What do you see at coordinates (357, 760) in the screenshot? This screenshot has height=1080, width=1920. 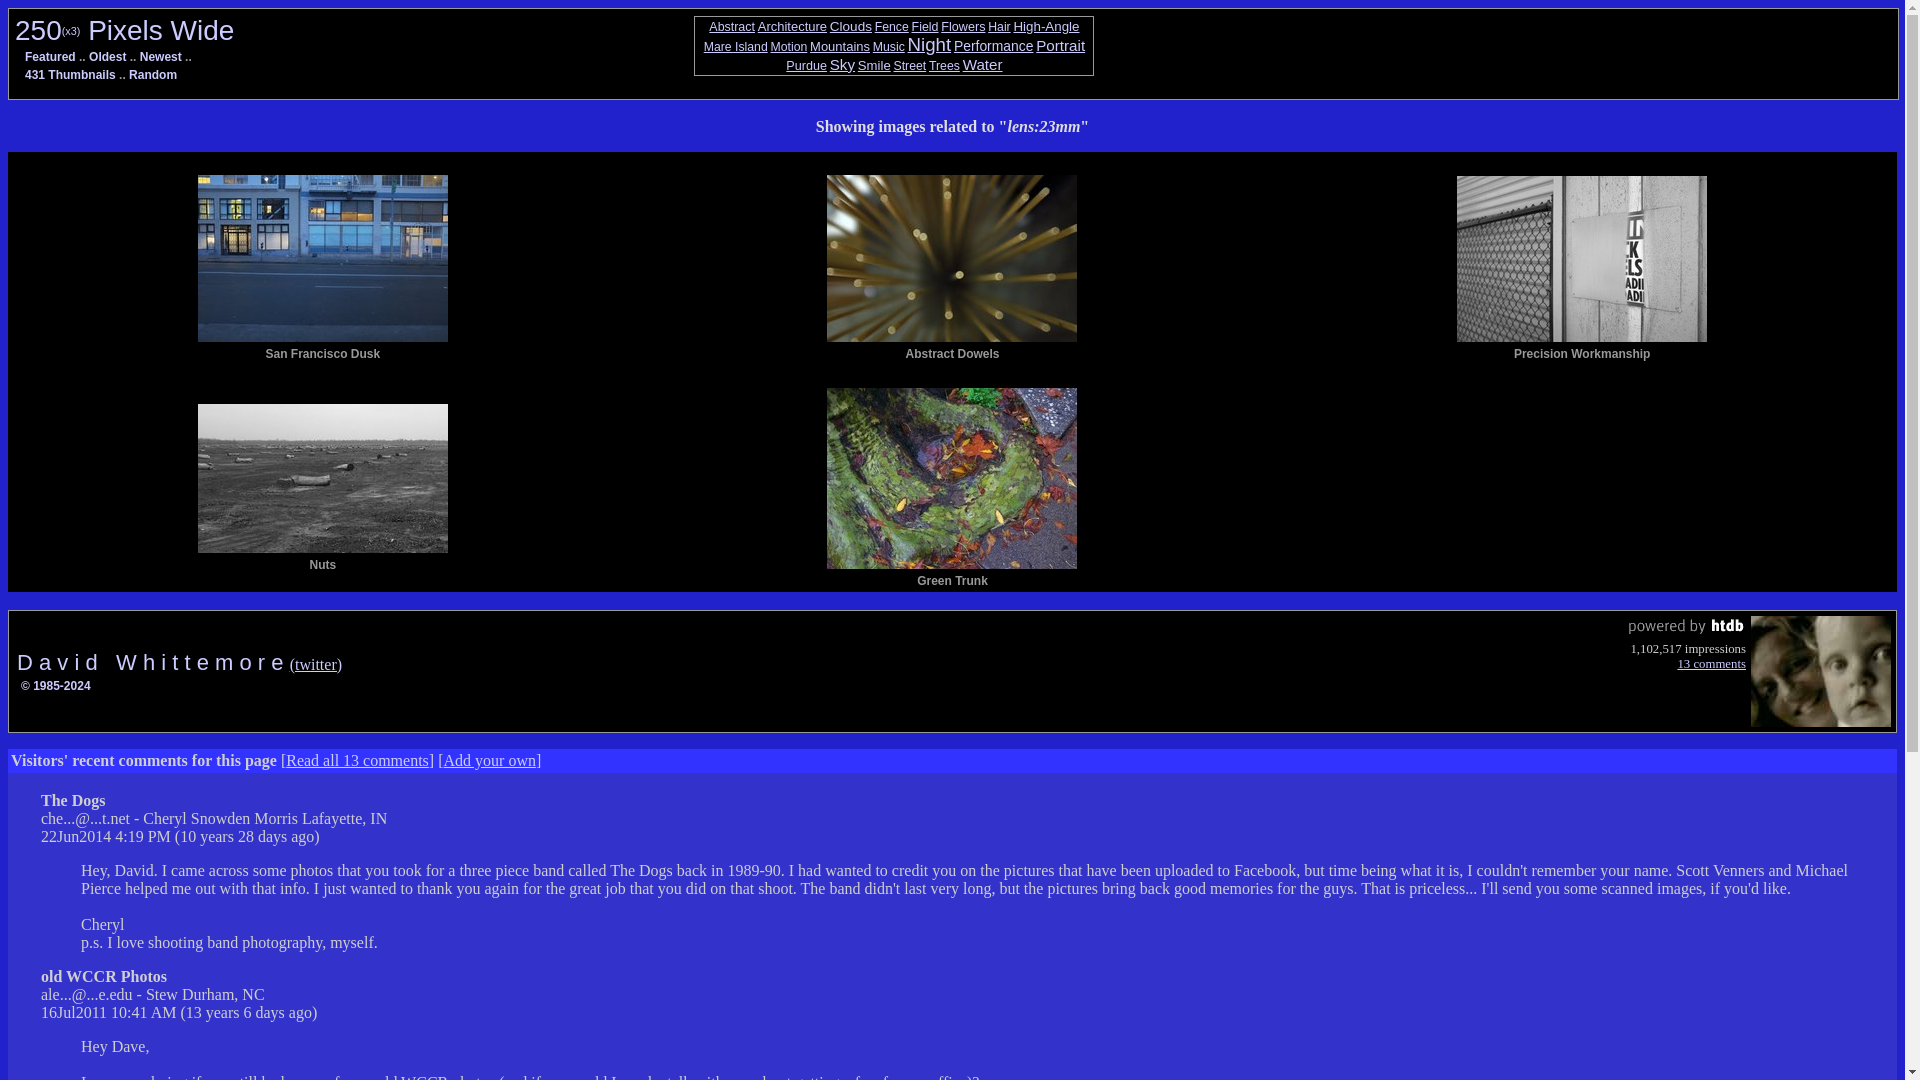 I see `Read all 13 comments` at bounding box center [357, 760].